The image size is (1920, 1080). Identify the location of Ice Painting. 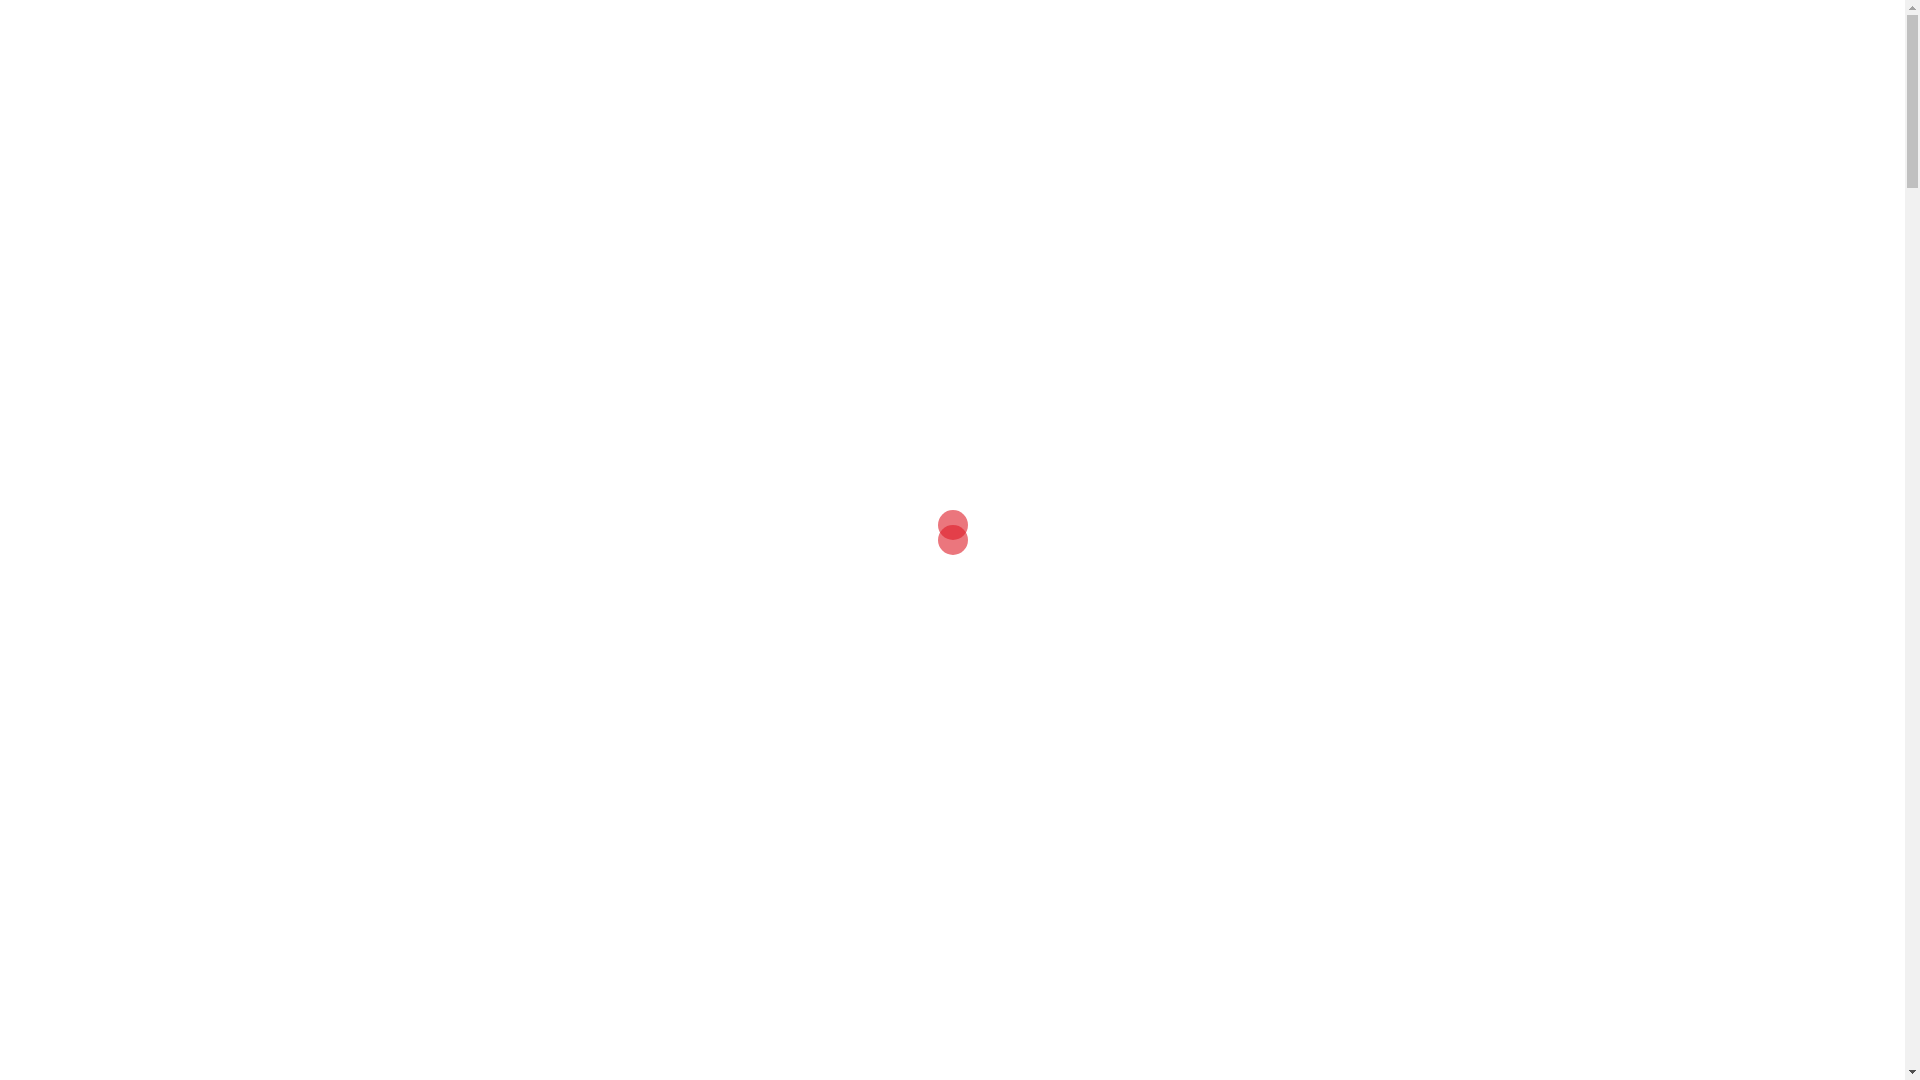
(1346, 557).